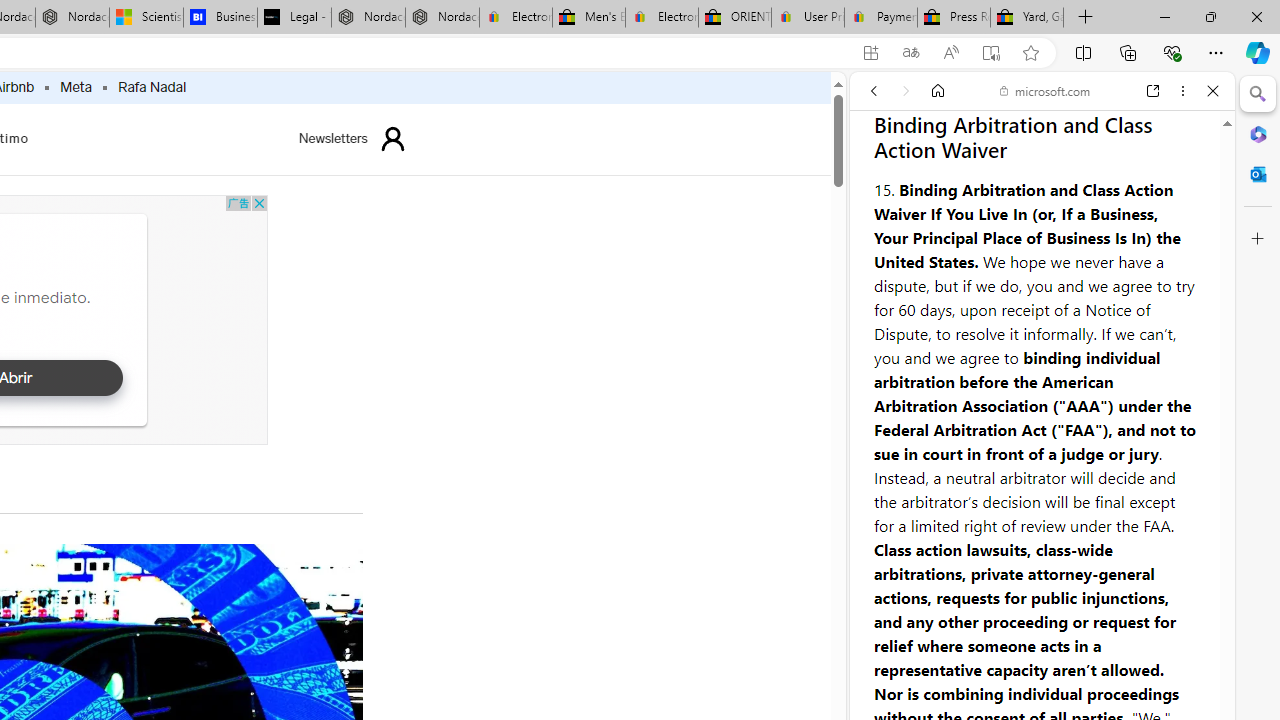 This screenshot has height=720, width=1280. I want to click on Newsletters, so click(333, 138).